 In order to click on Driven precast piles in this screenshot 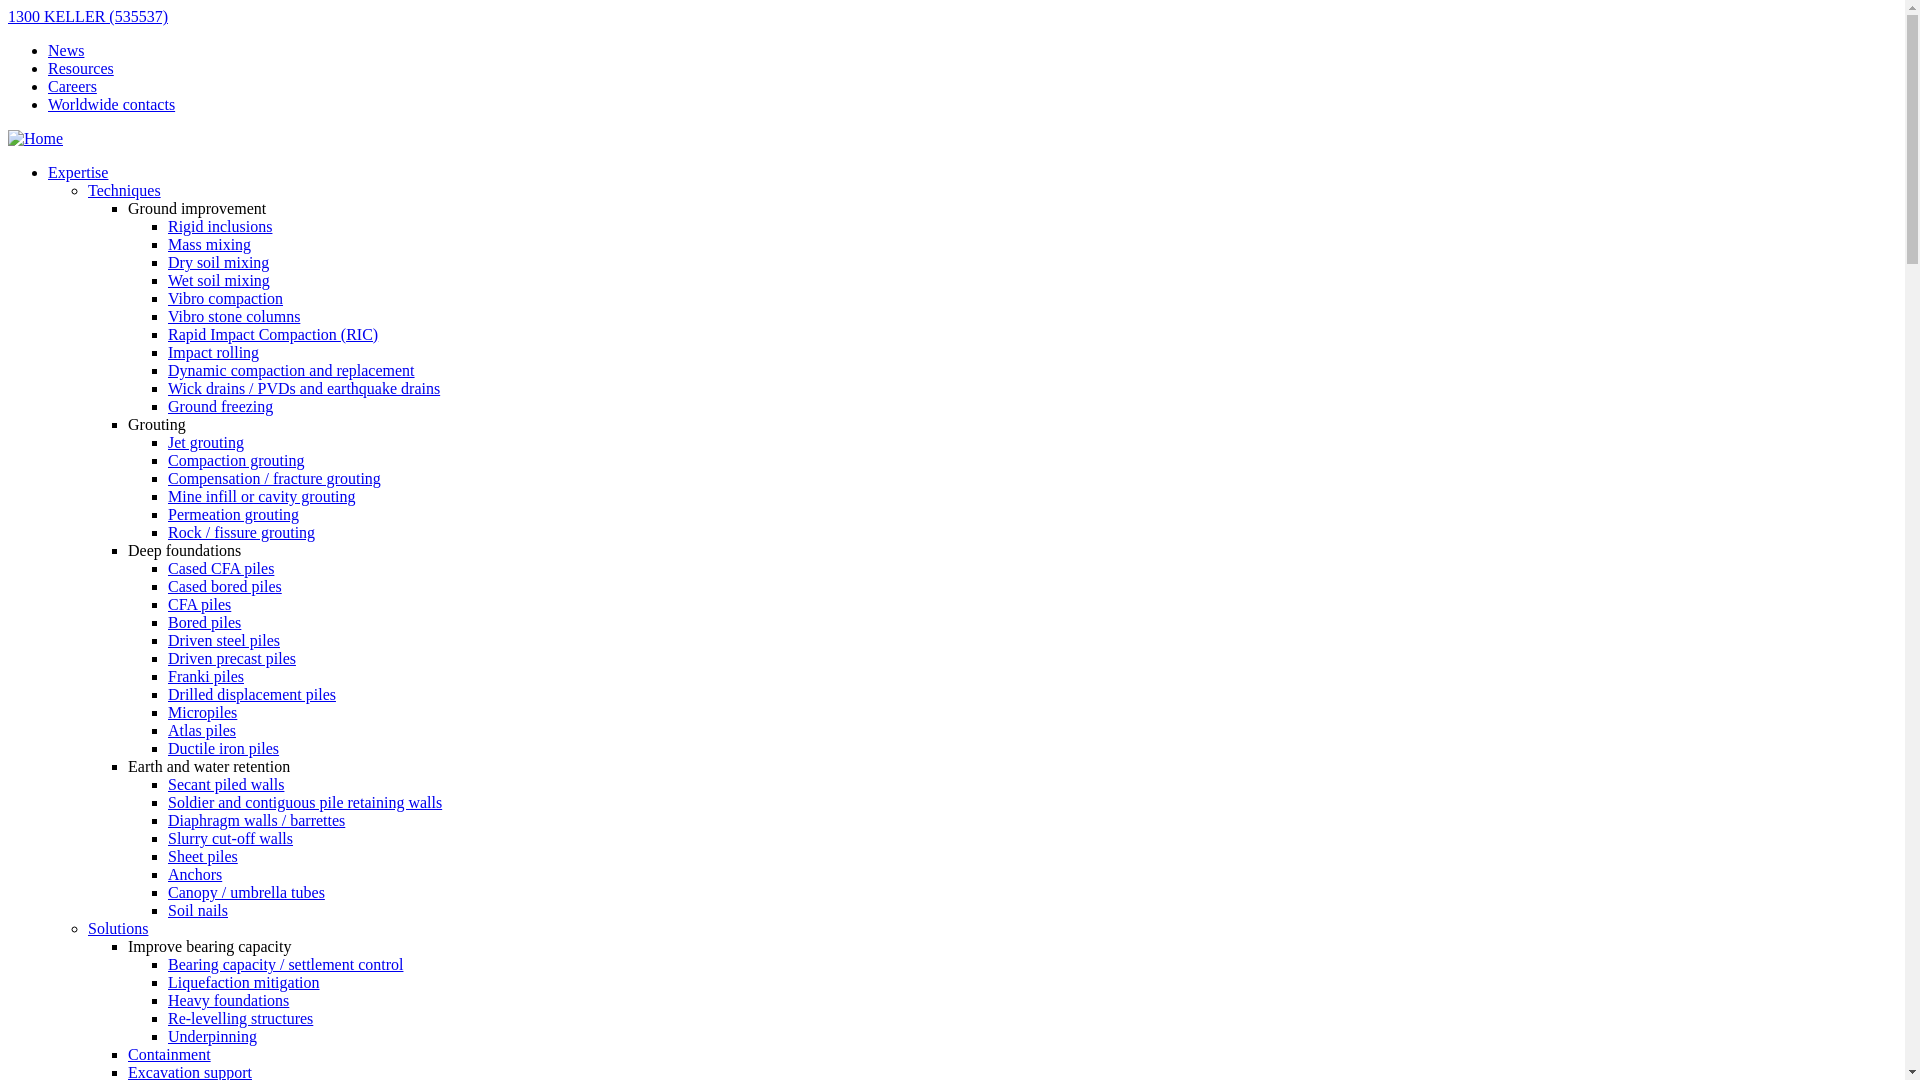, I will do `click(232, 658)`.